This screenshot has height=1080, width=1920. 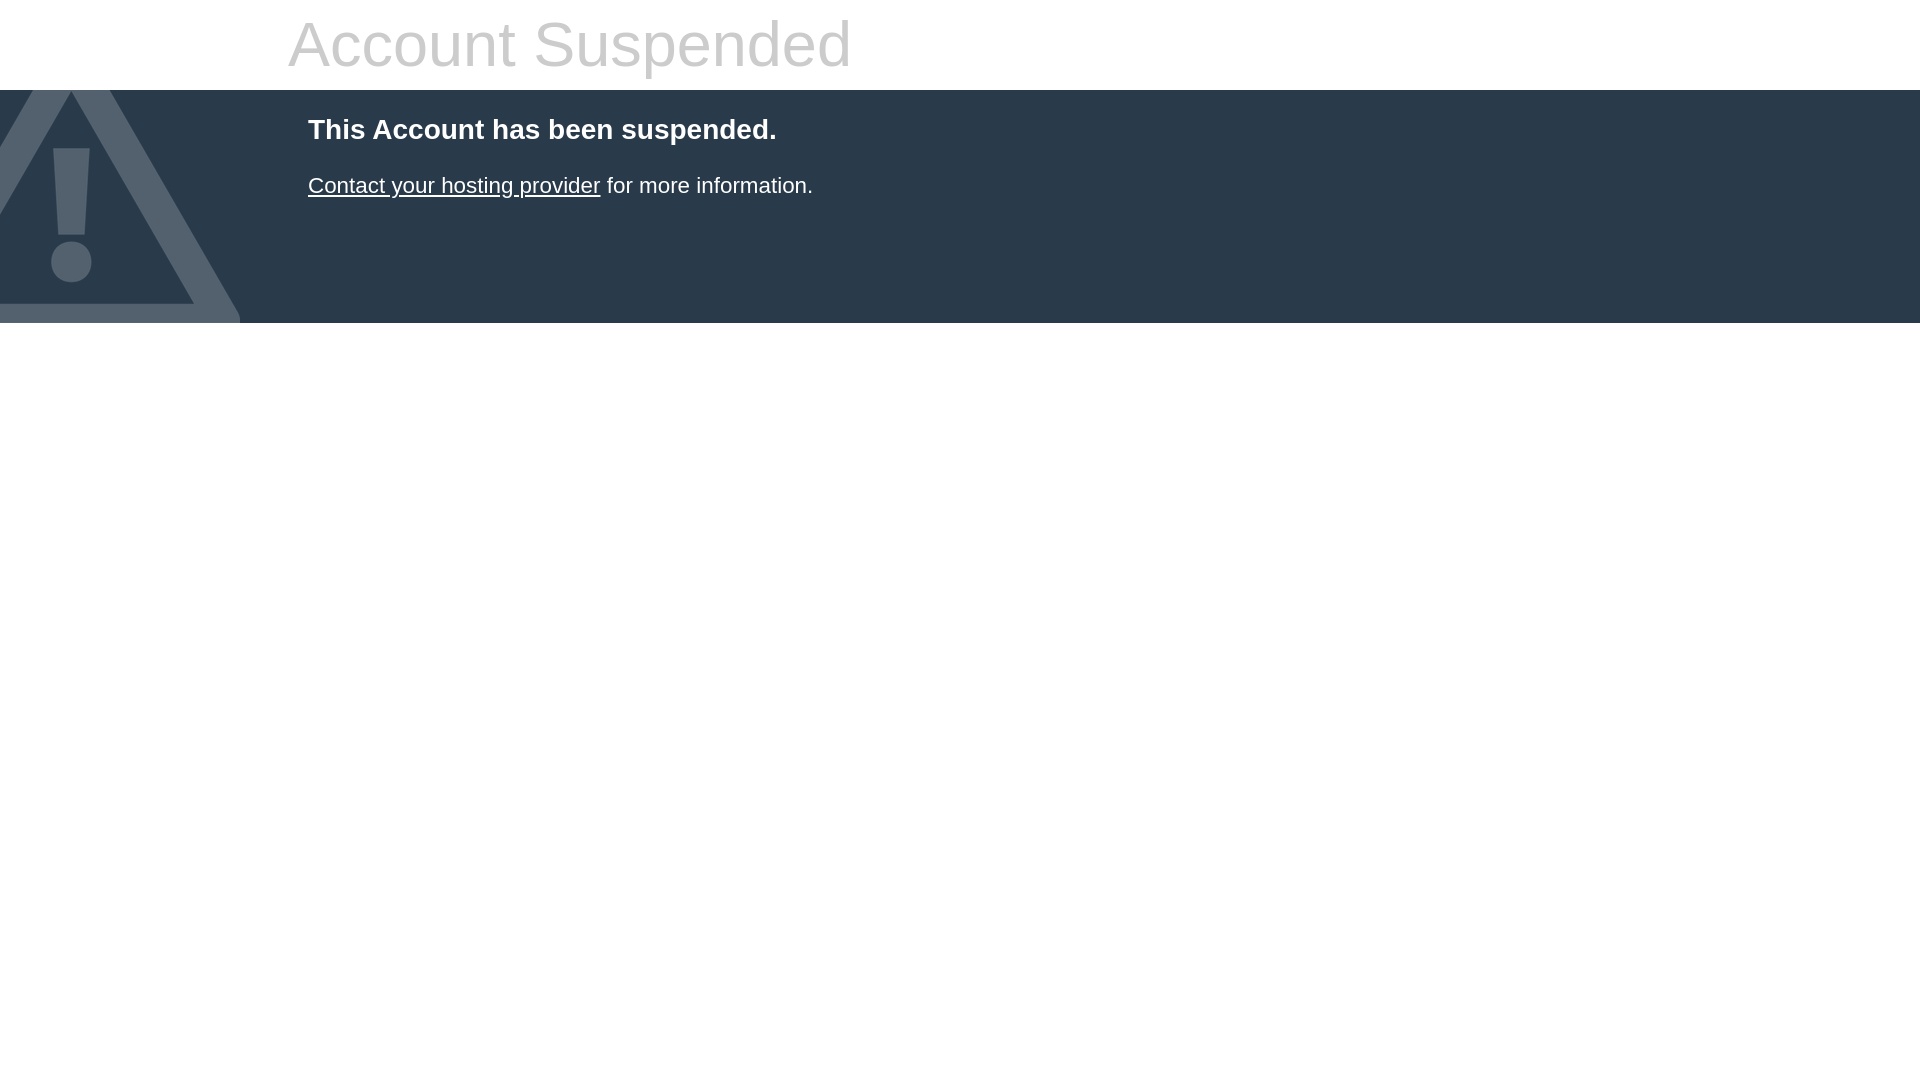 What do you see at coordinates (453, 184) in the screenshot?
I see `Contact your hosting provider` at bounding box center [453, 184].